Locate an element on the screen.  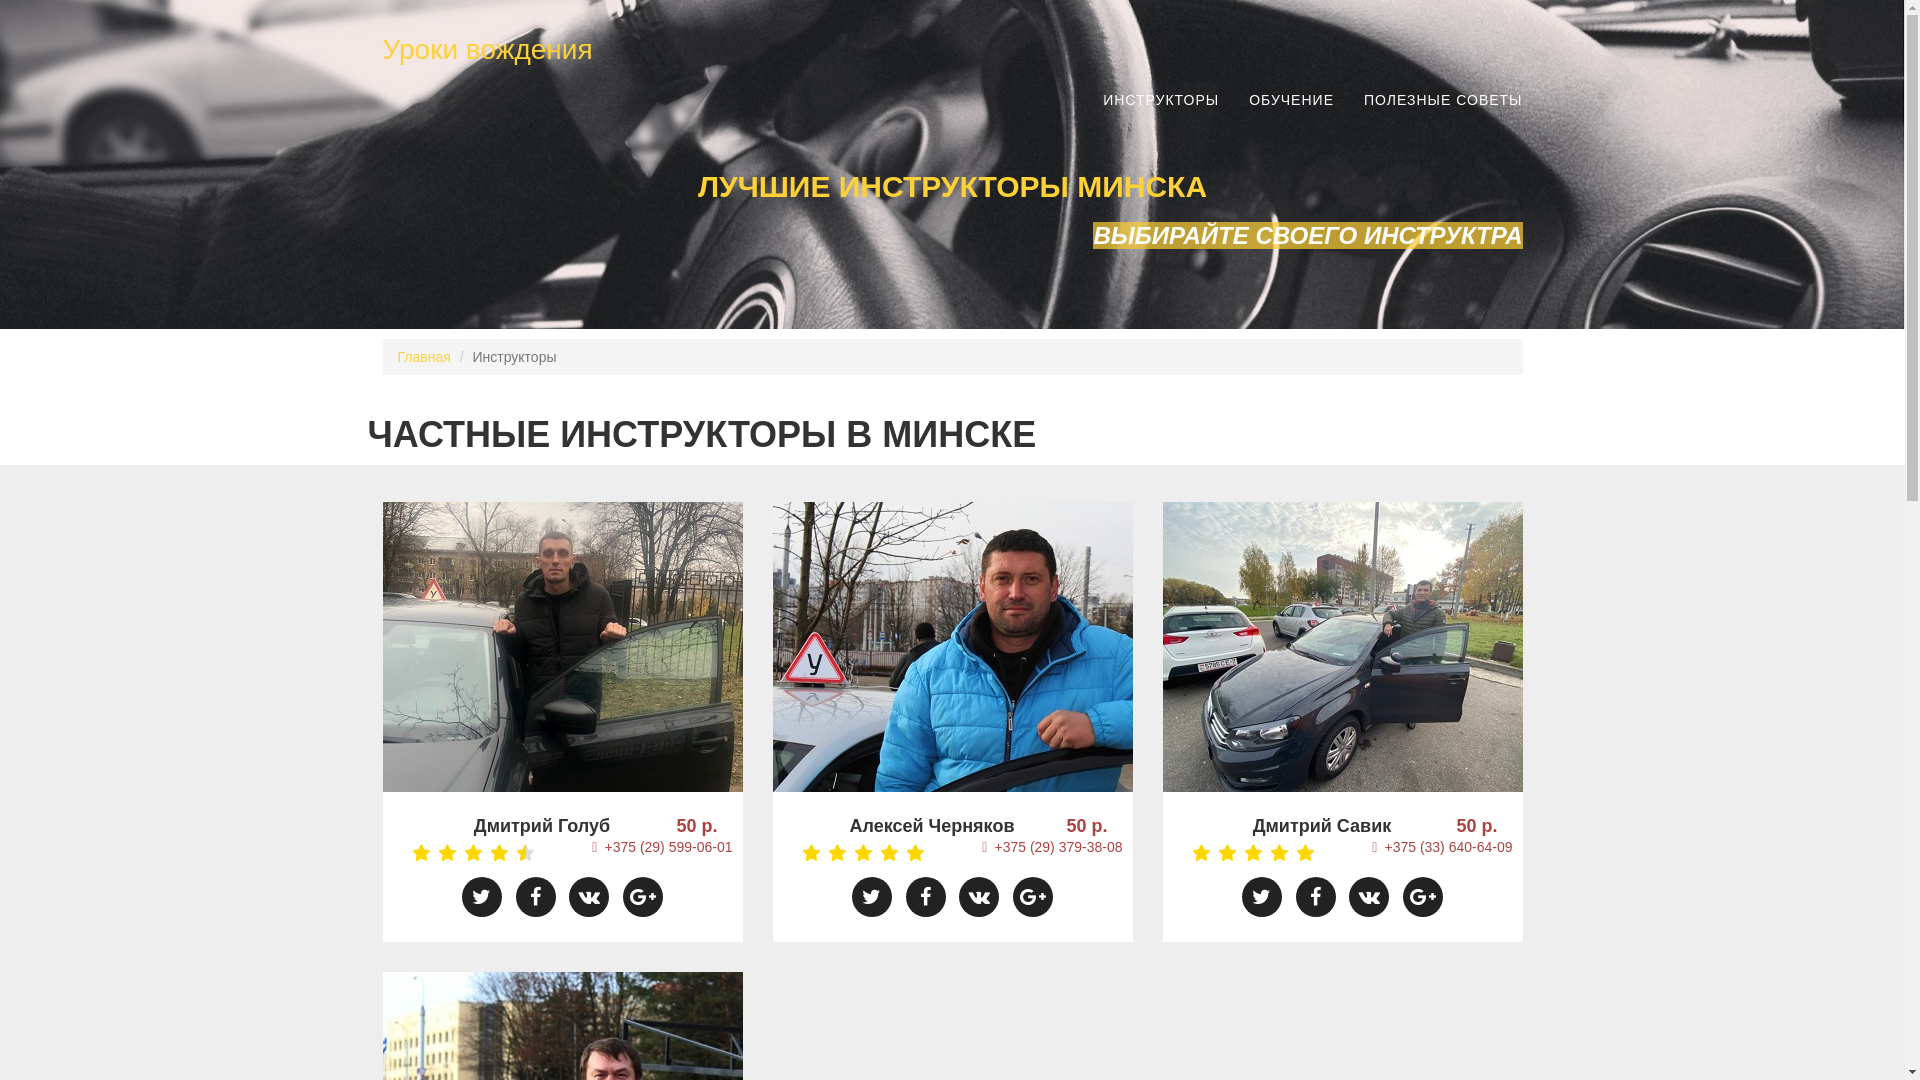
5,00 stars is located at coordinates (854, 857).